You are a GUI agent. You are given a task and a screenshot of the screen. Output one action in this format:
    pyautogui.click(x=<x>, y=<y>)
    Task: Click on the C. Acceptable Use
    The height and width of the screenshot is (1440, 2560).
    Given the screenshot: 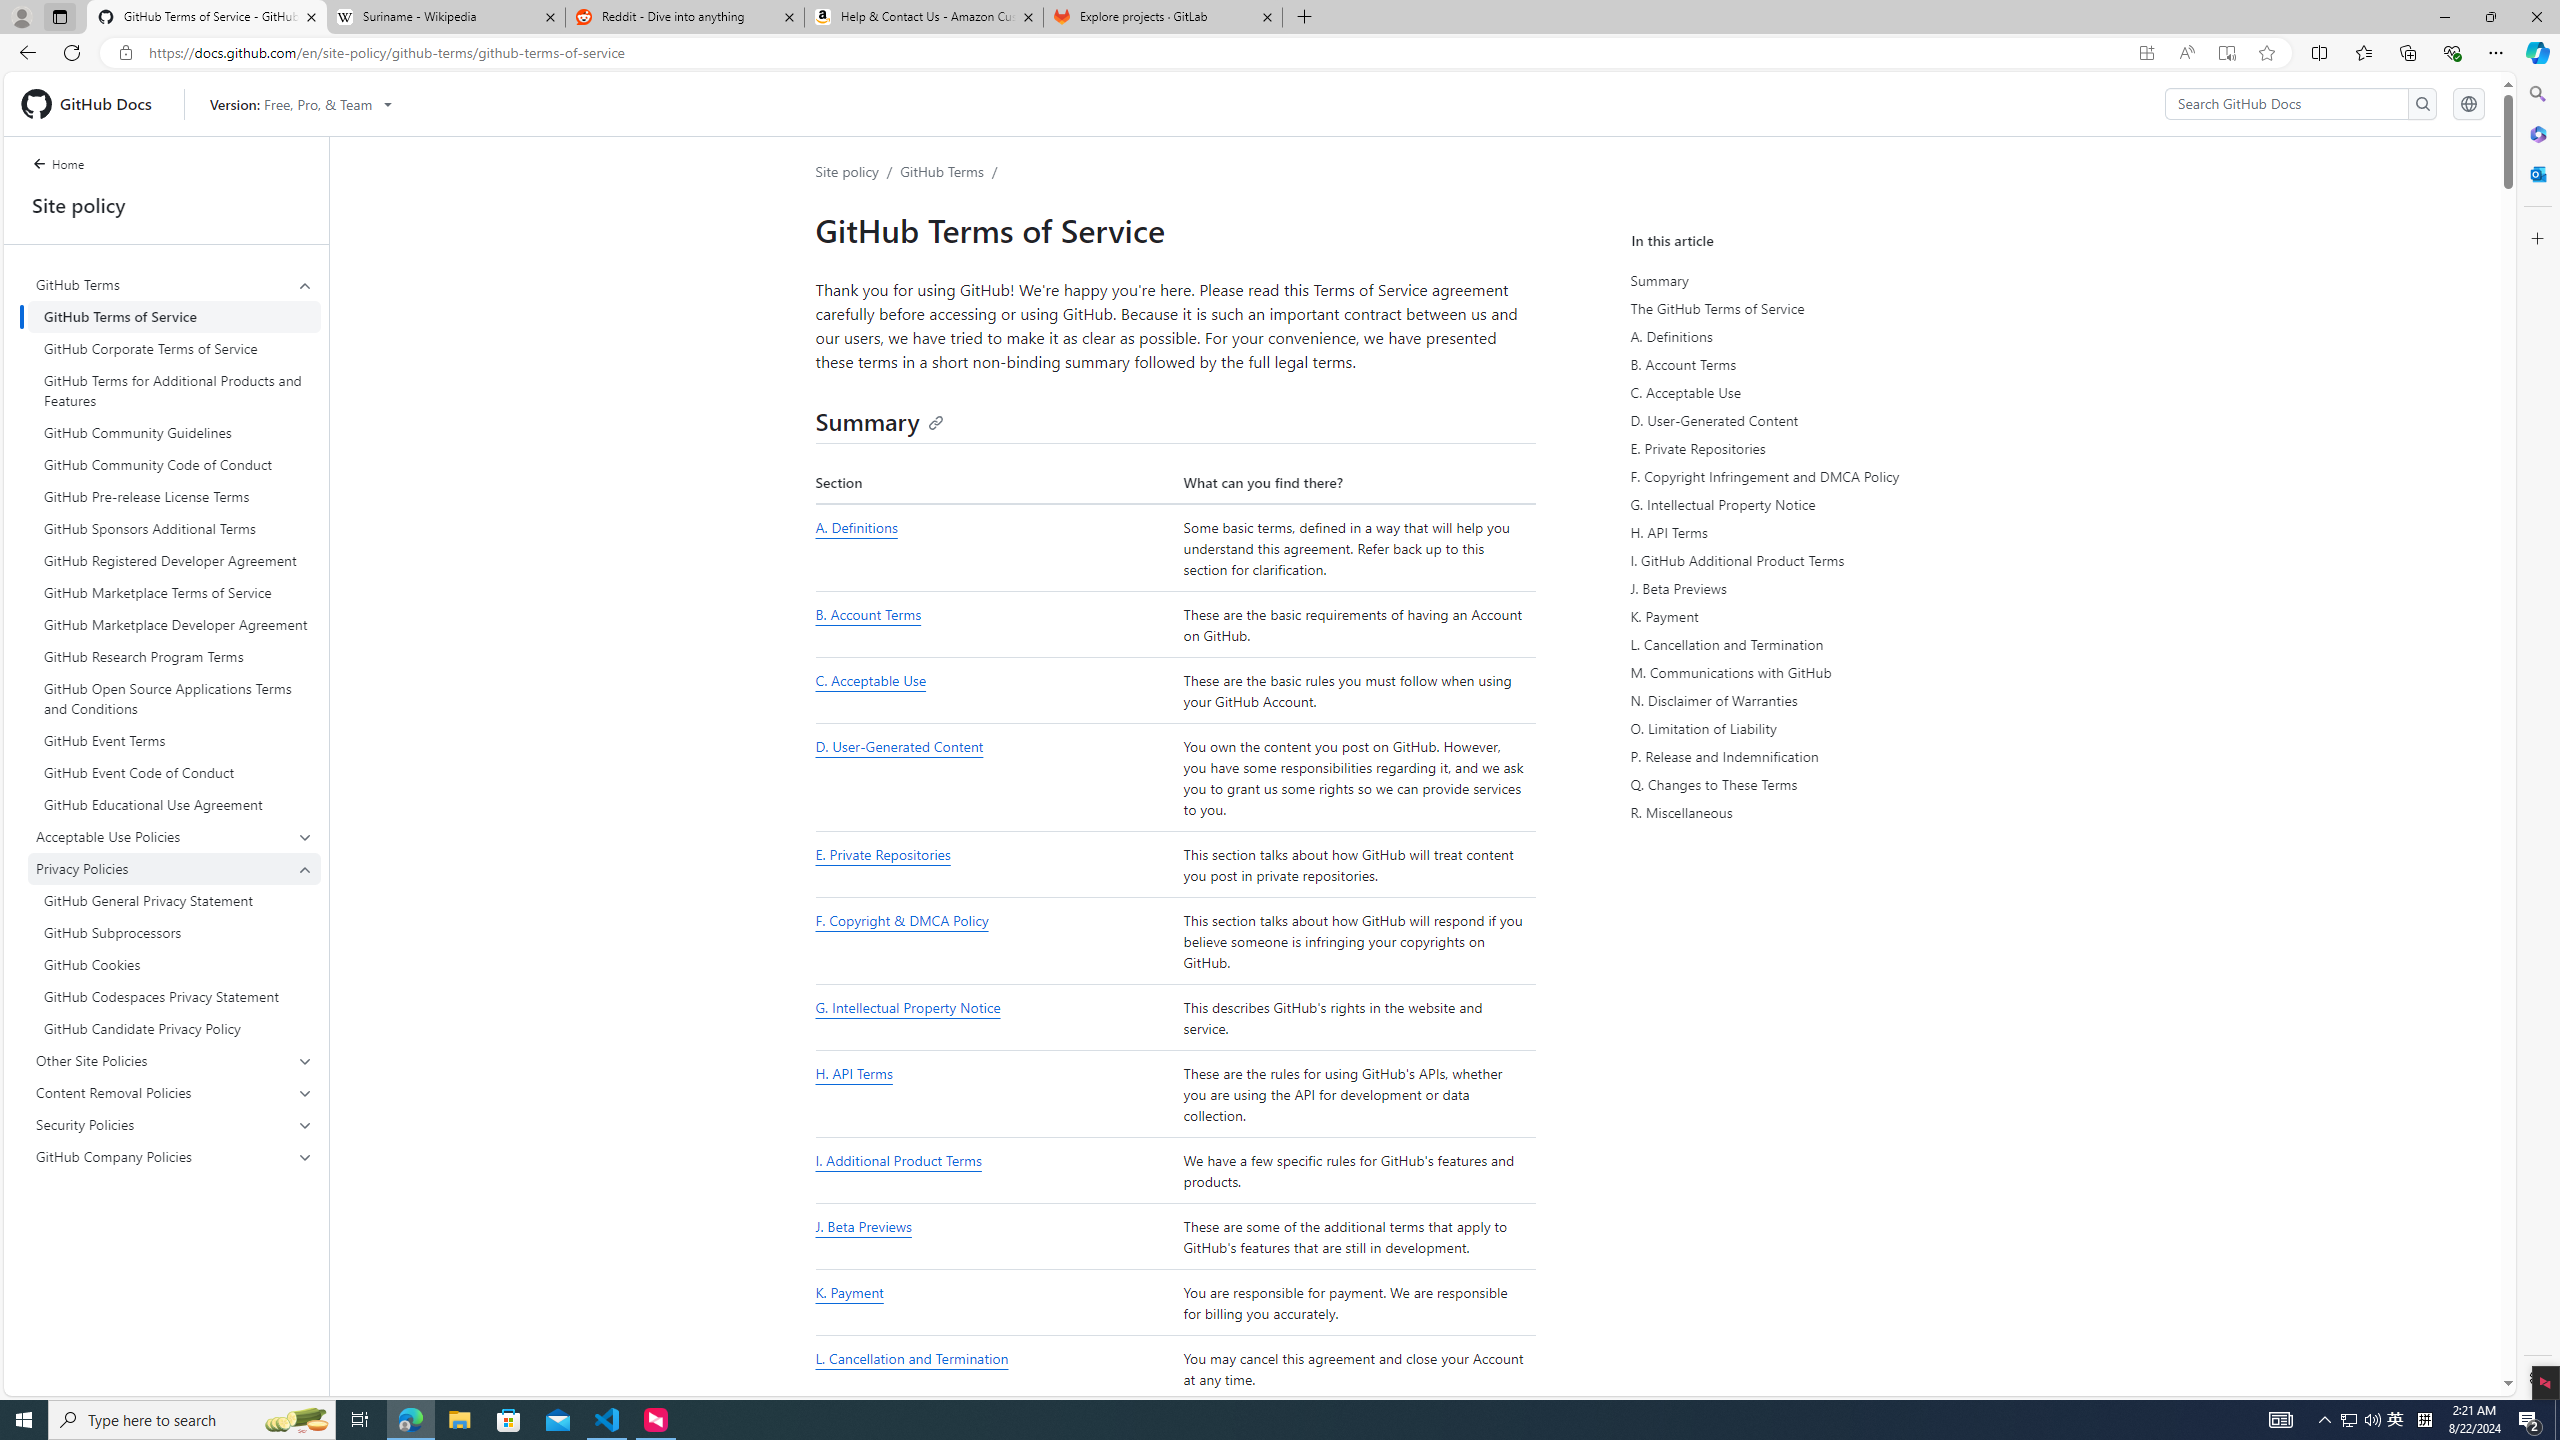 What is the action you would take?
    pyautogui.click(x=994, y=691)
    